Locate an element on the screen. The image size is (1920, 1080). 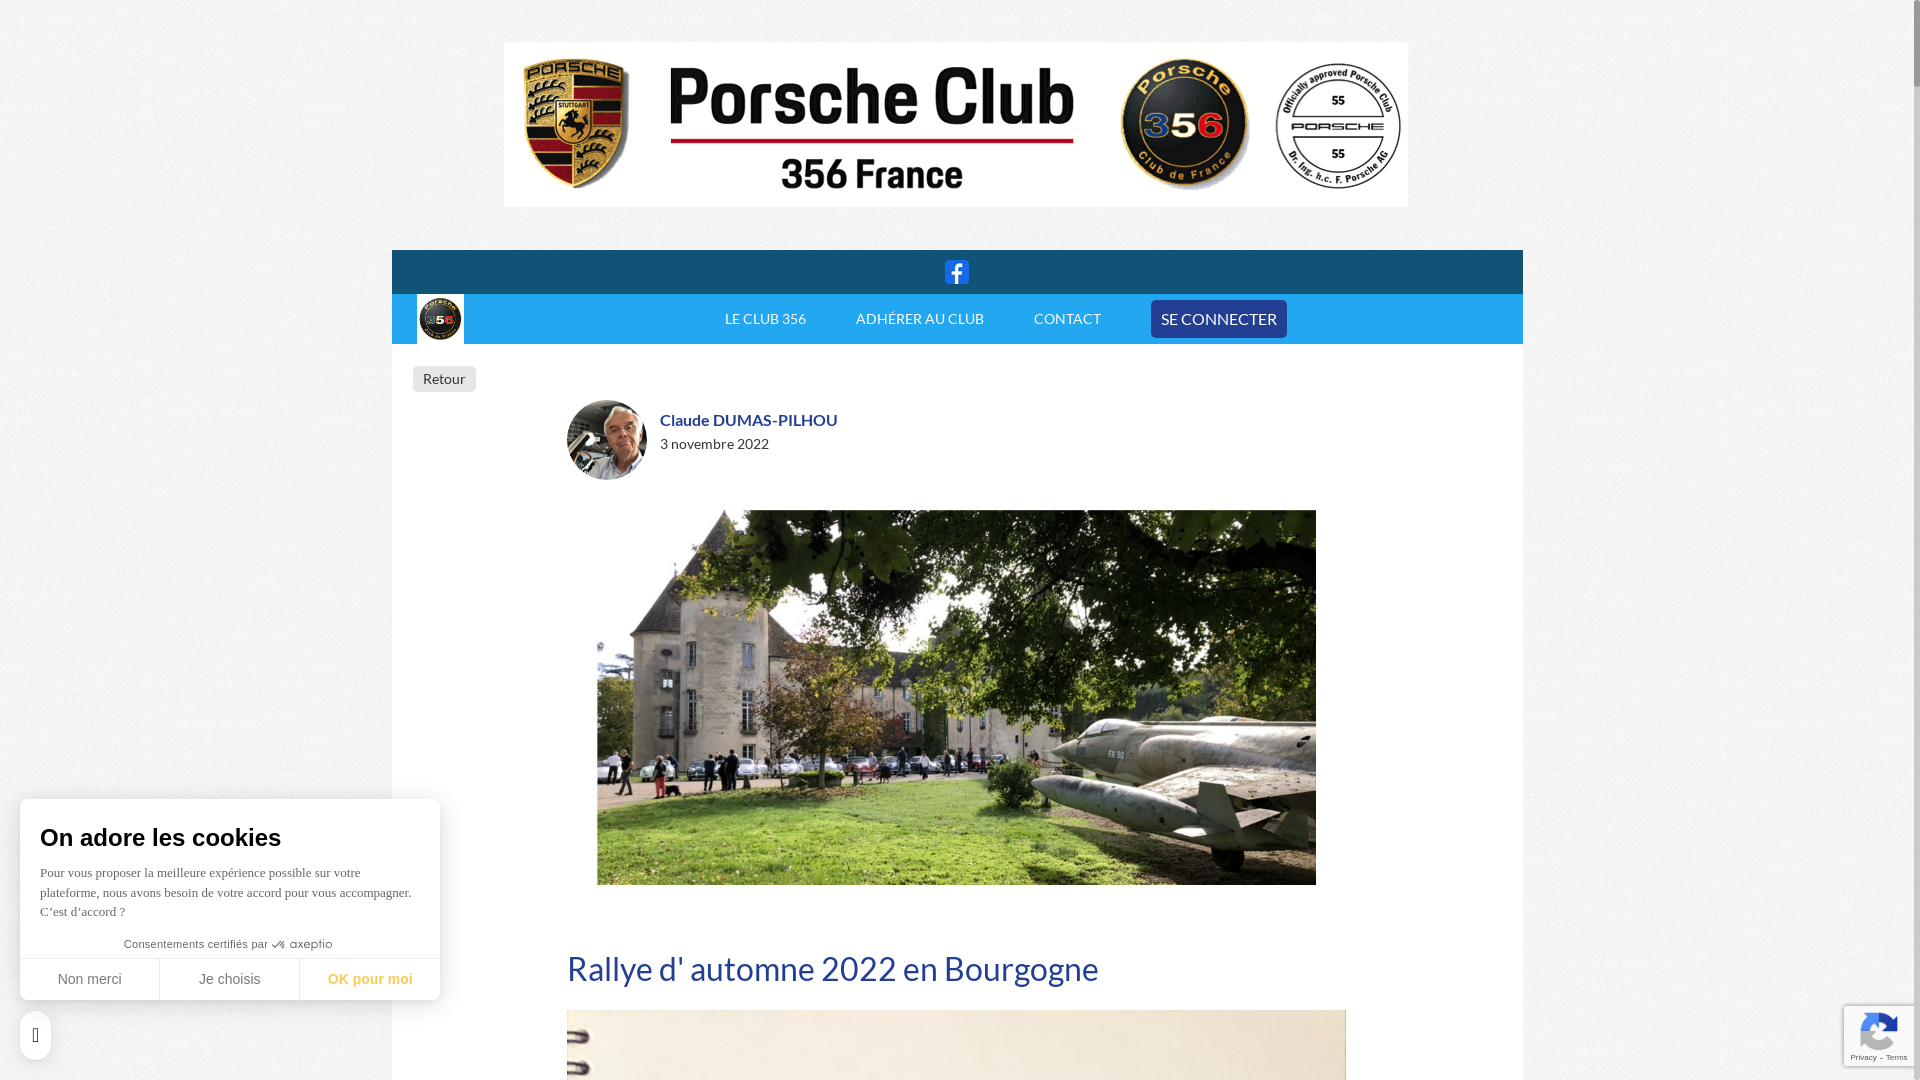
SE CONNECTER is located at coordinates (1219, 319).